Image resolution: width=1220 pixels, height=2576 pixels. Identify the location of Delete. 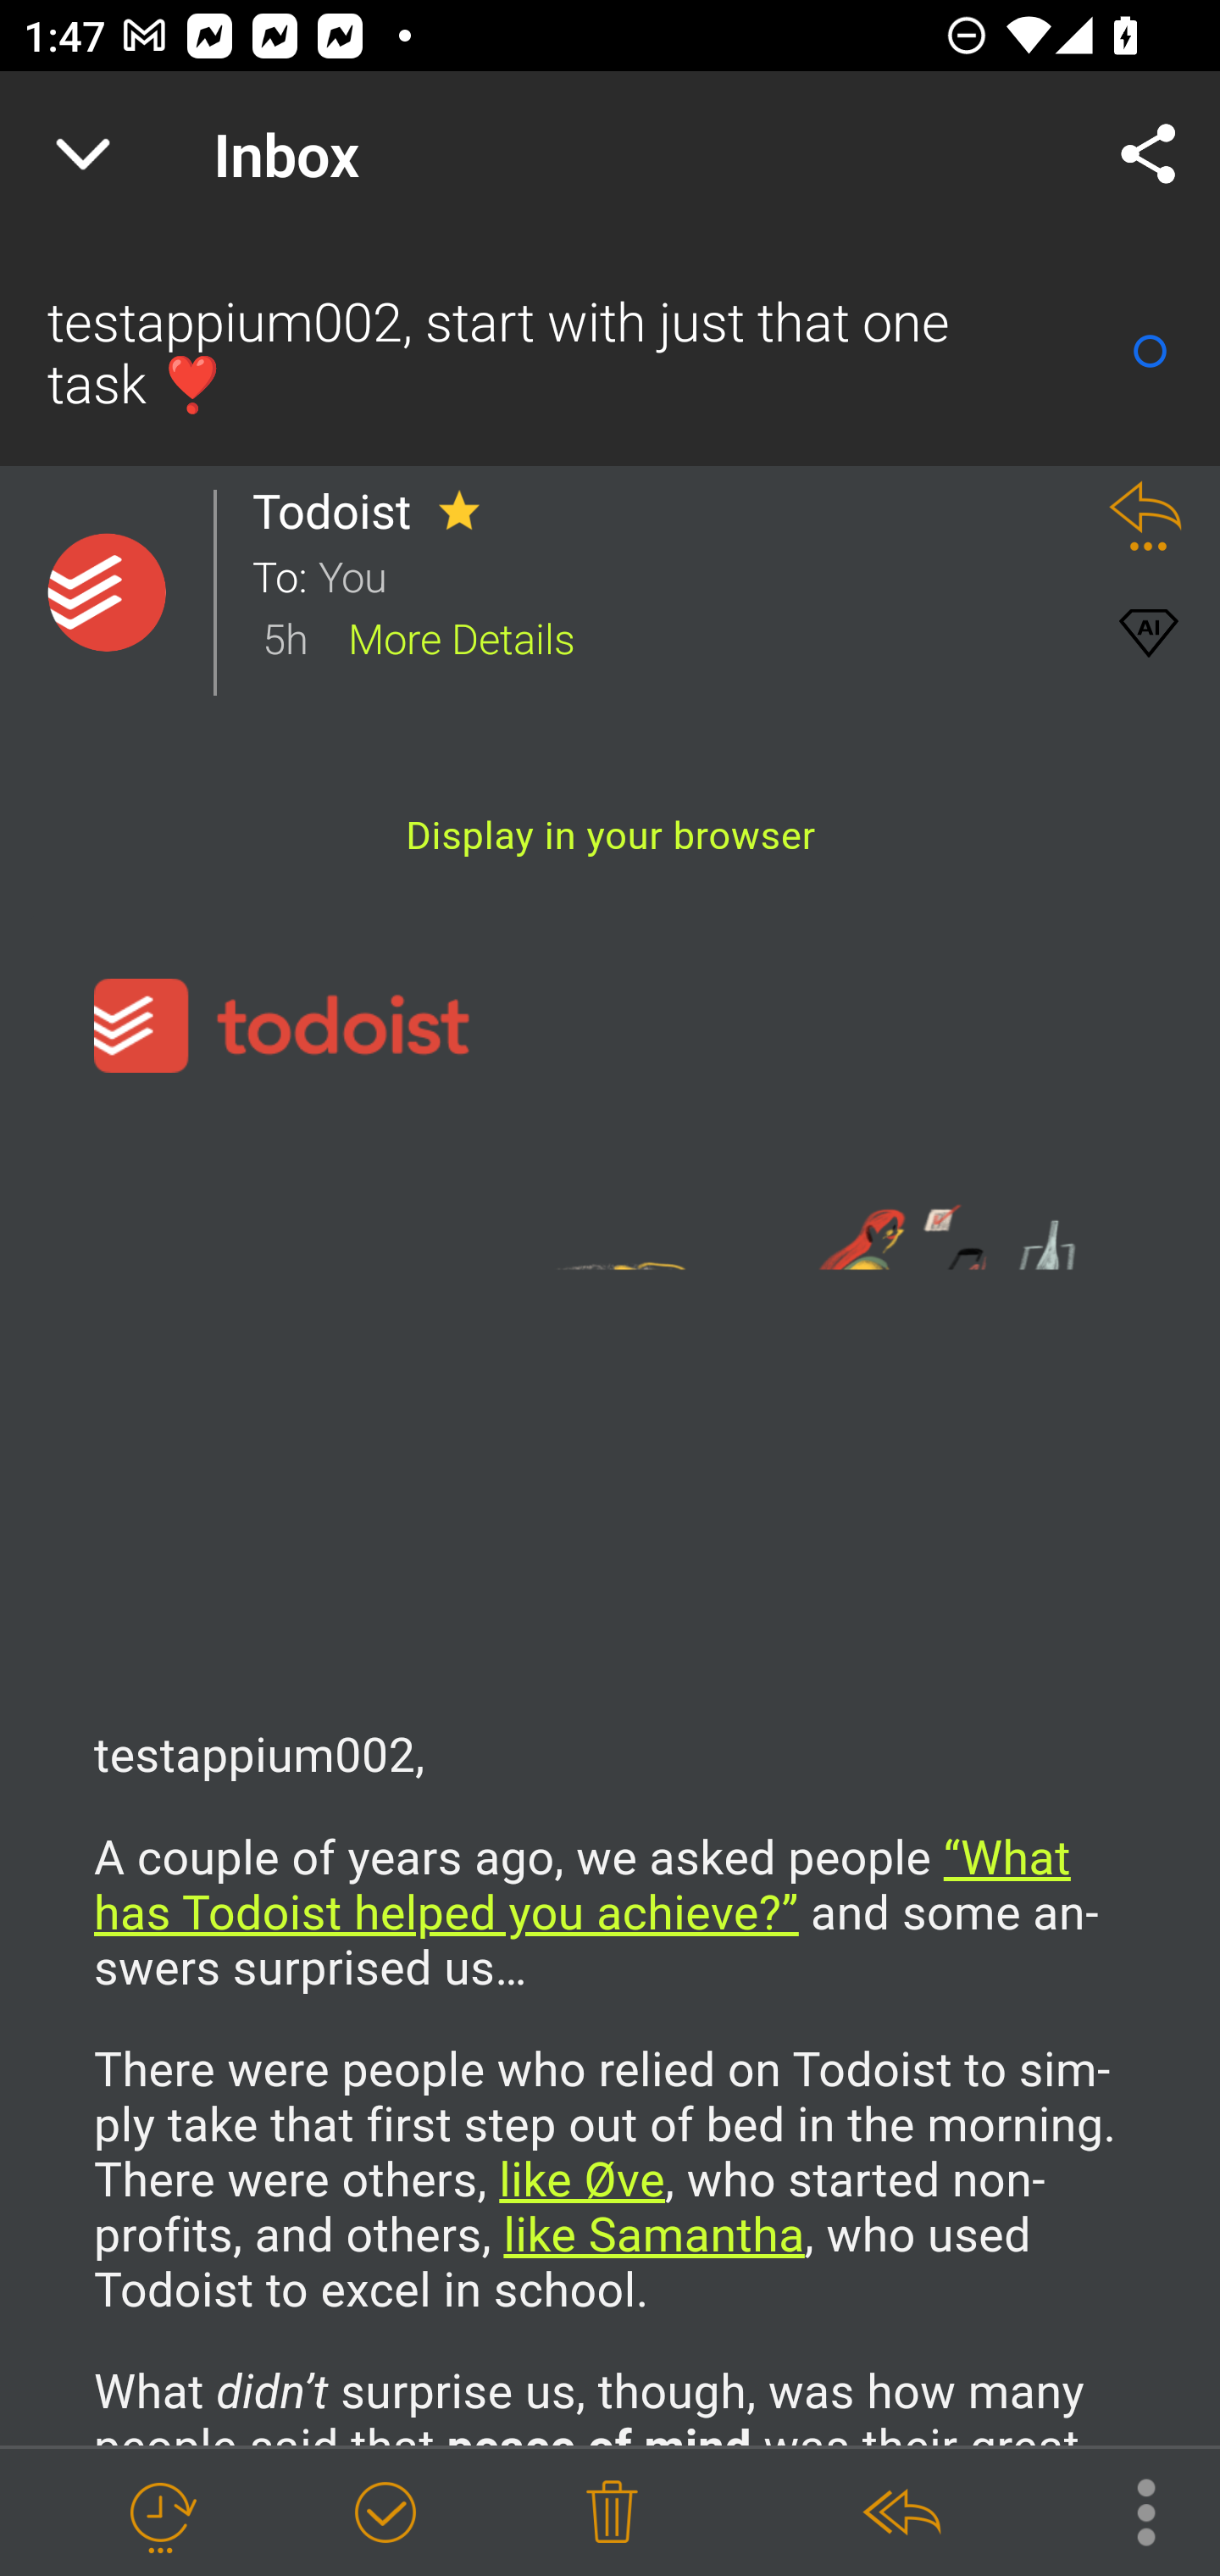
(612, 2513).